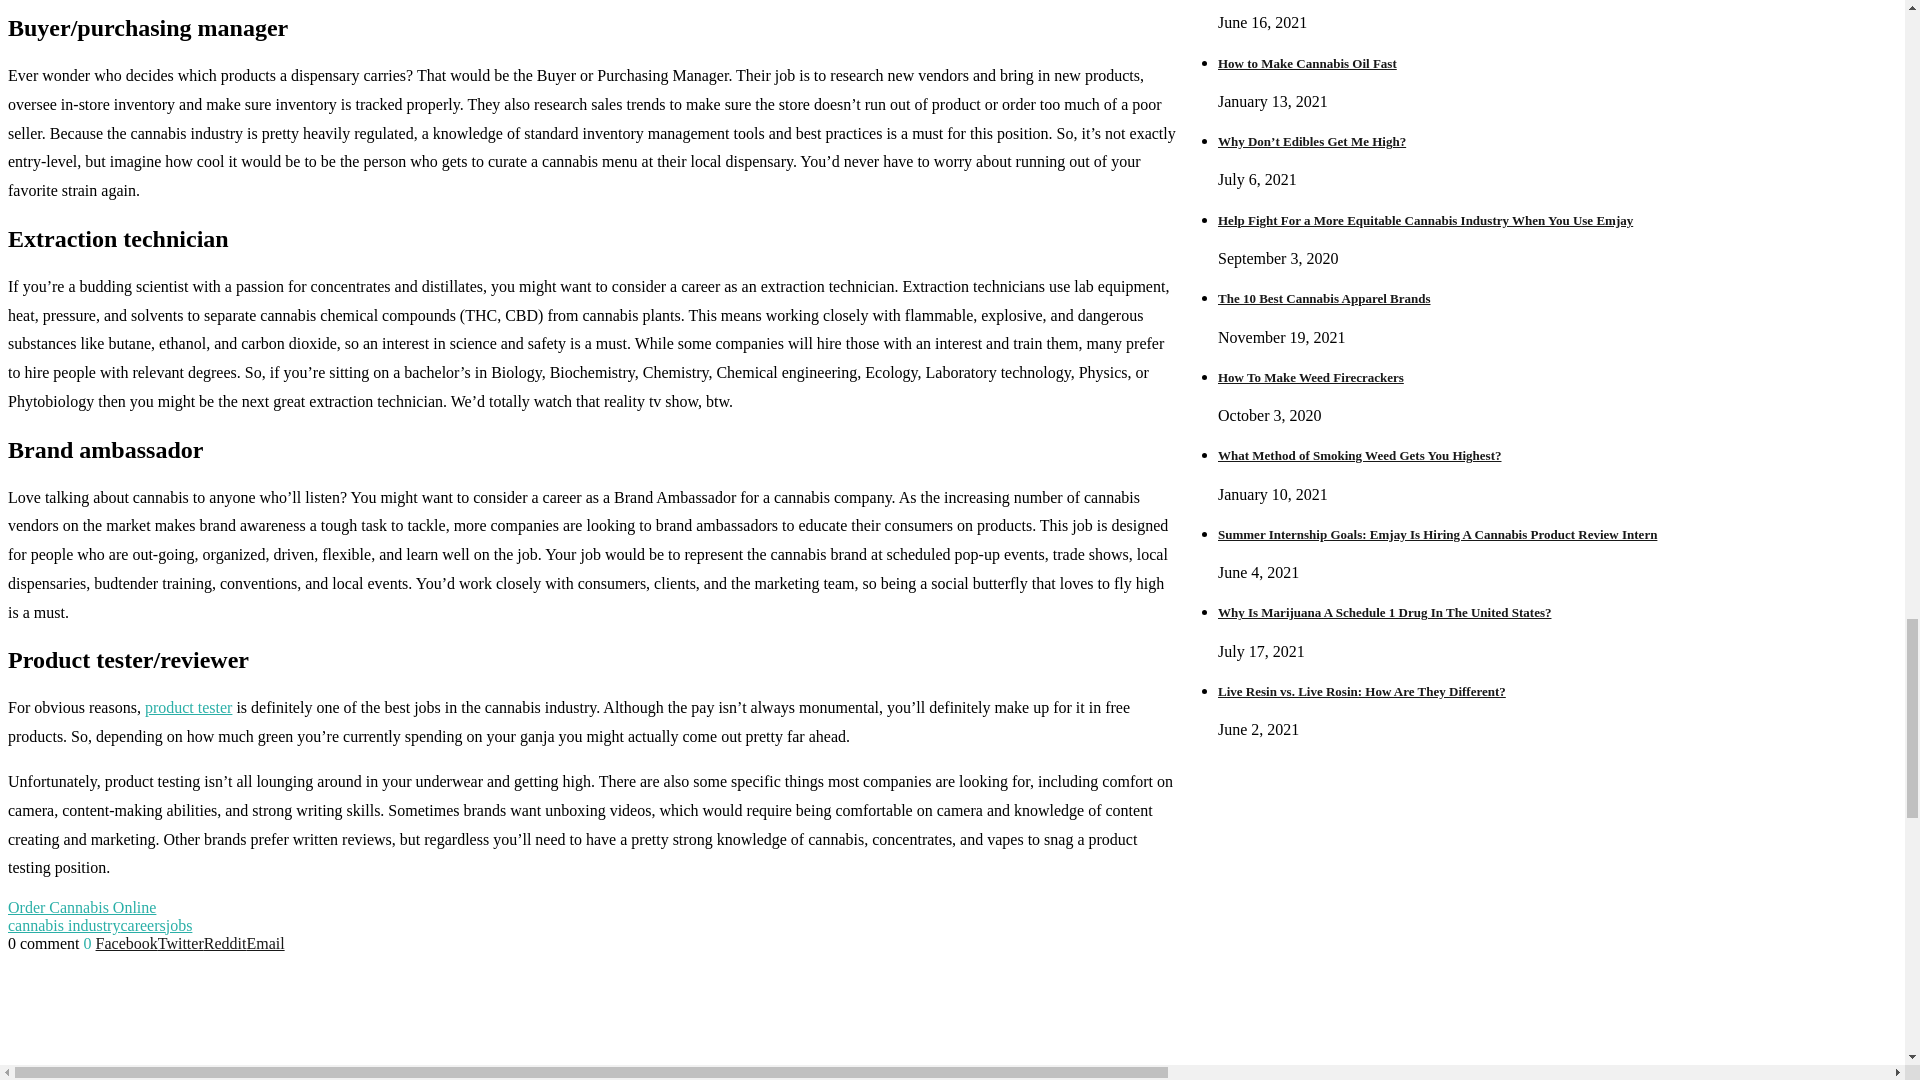  I want to click on product tester, so click(188, 707).